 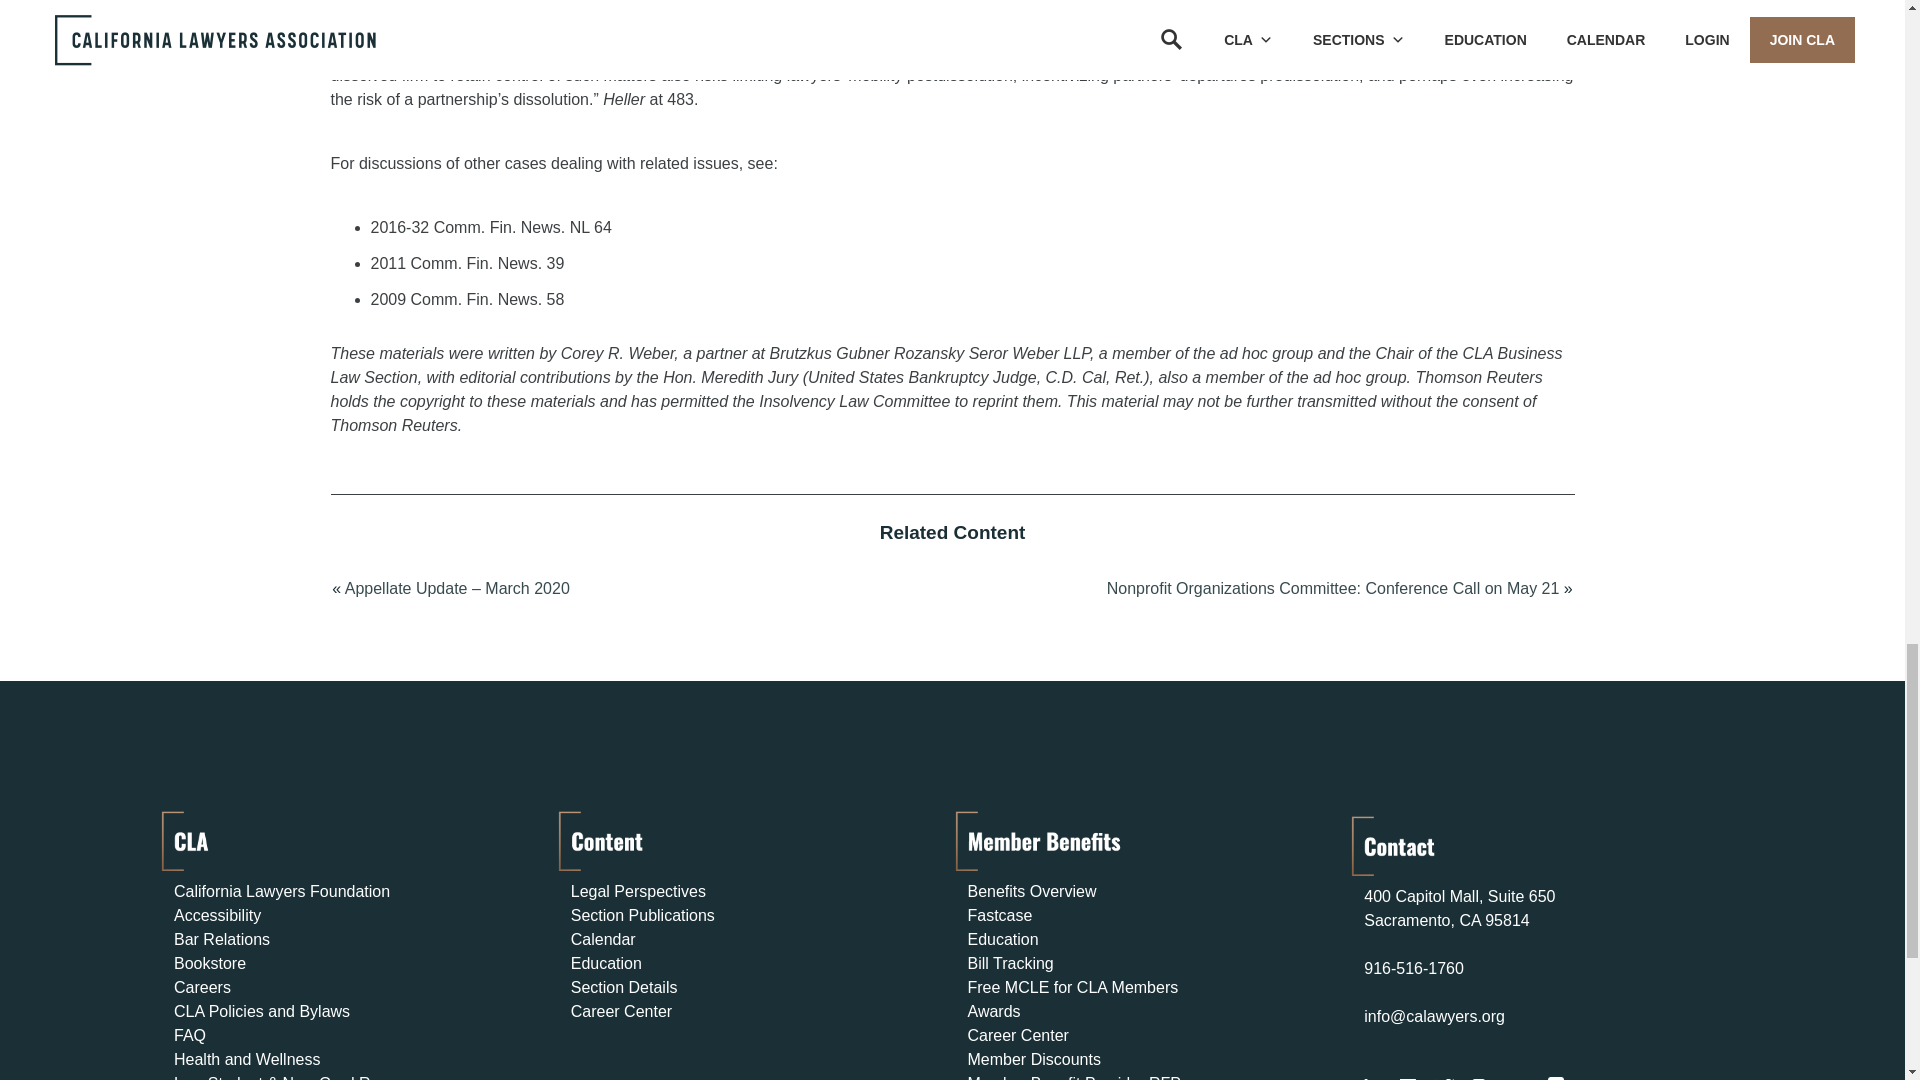 I want to click on YouTube, so click(x=1516, y=1077).